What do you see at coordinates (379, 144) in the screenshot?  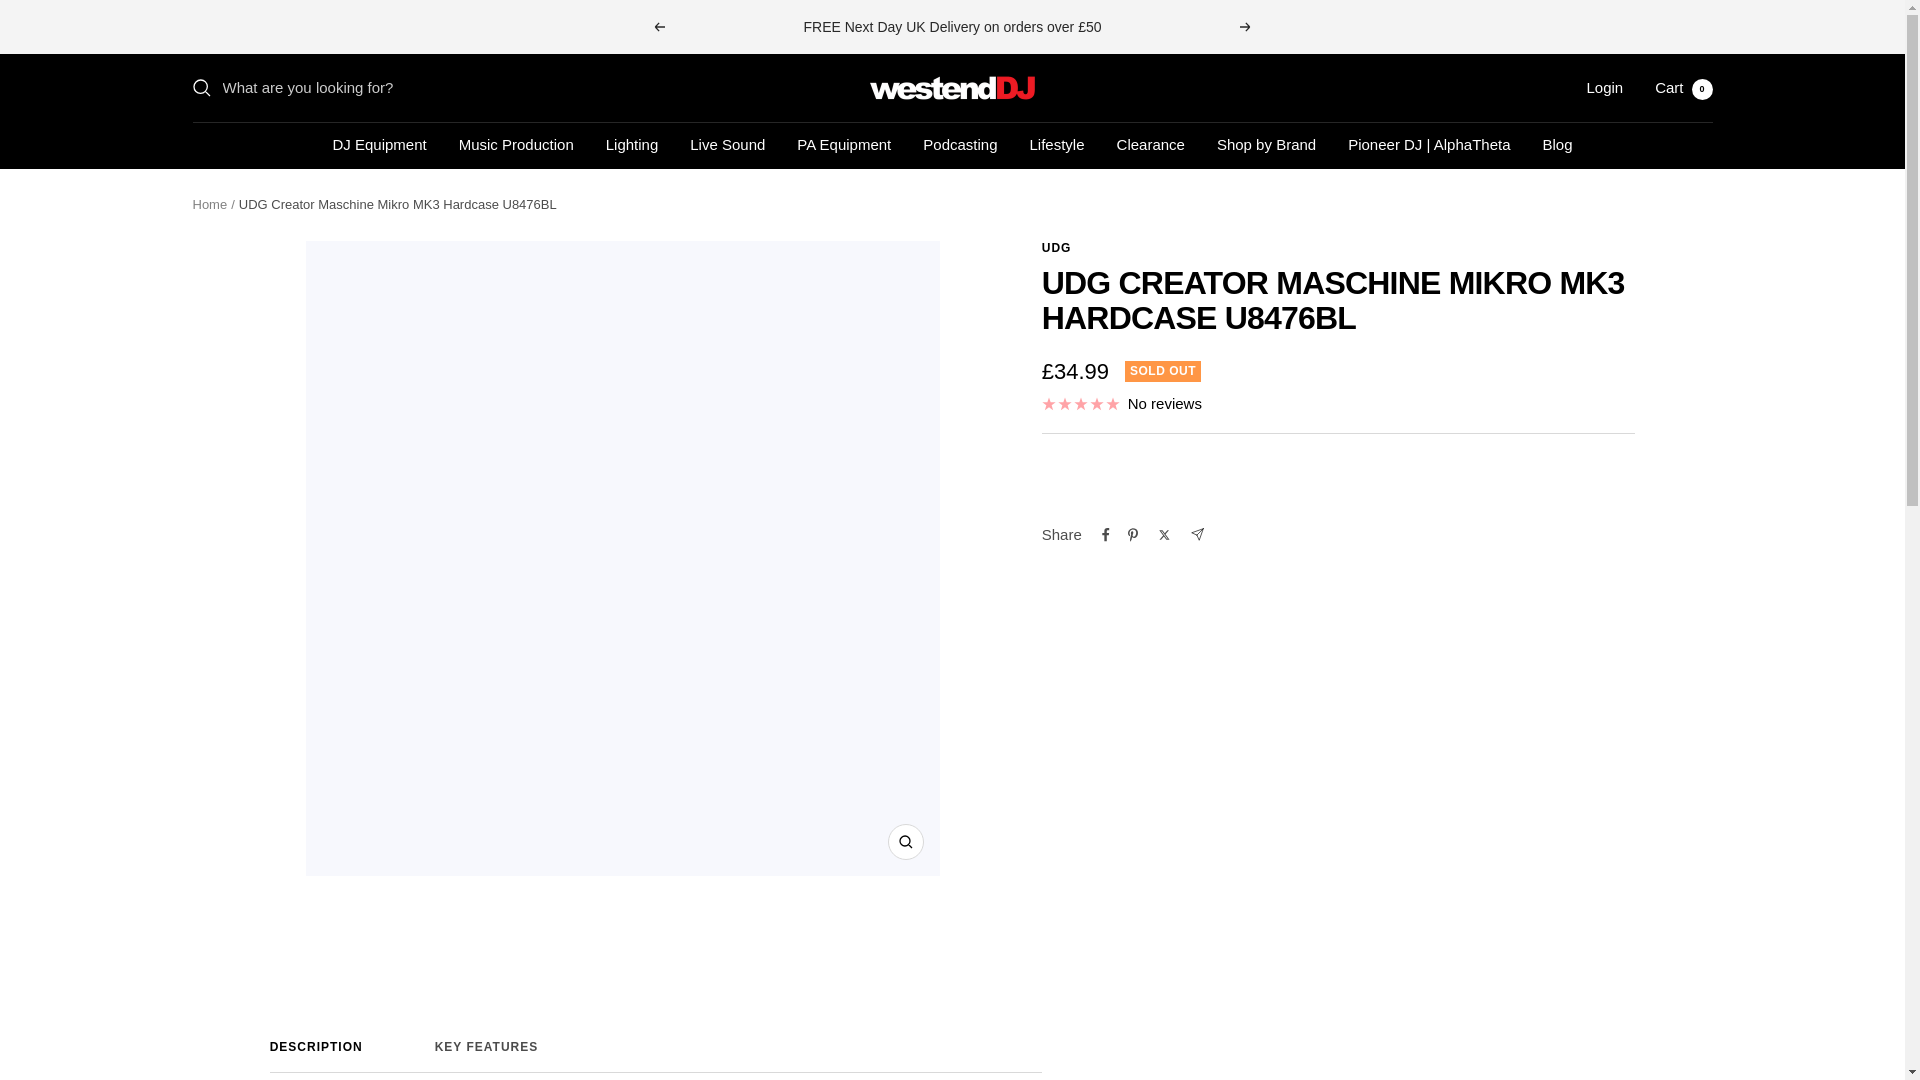 I see `DJ Equipment` at bounding box center [379, 144].